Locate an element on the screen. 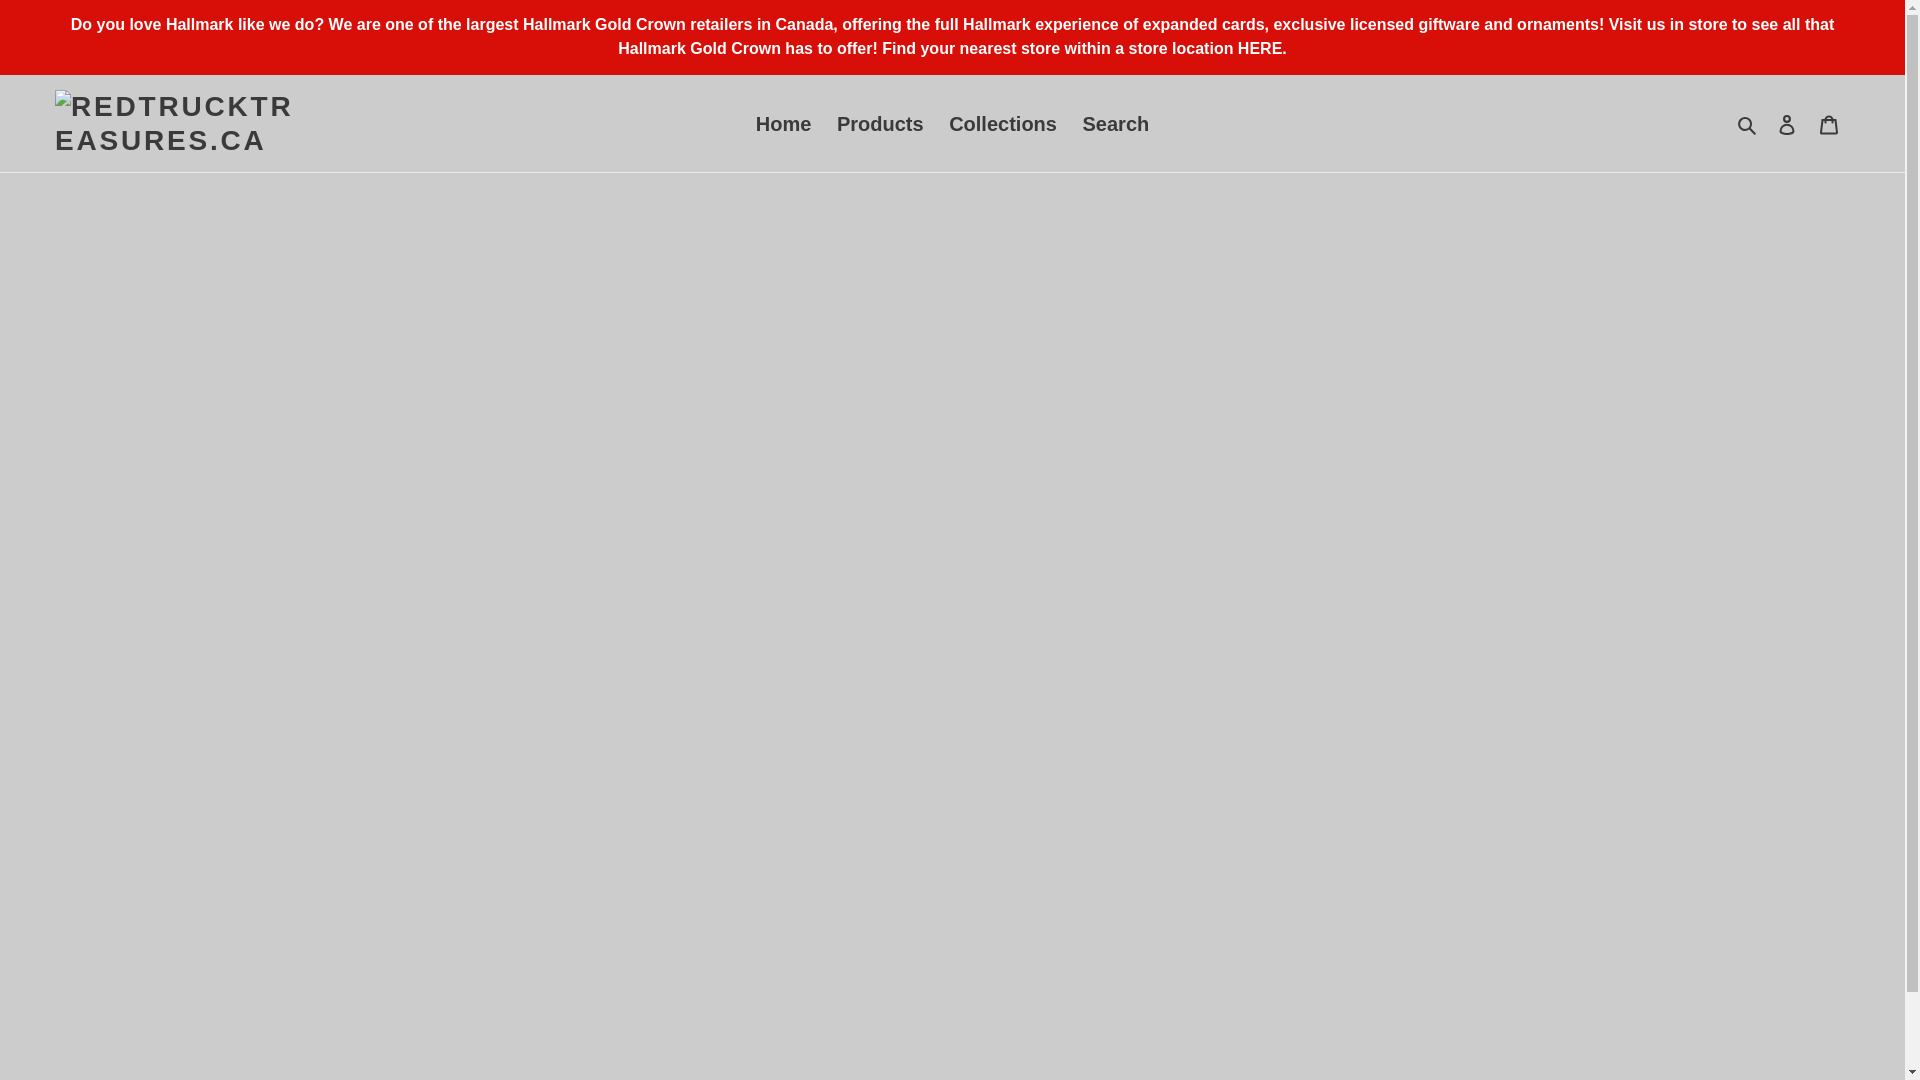  Search is located at coordinates (1116, 123).